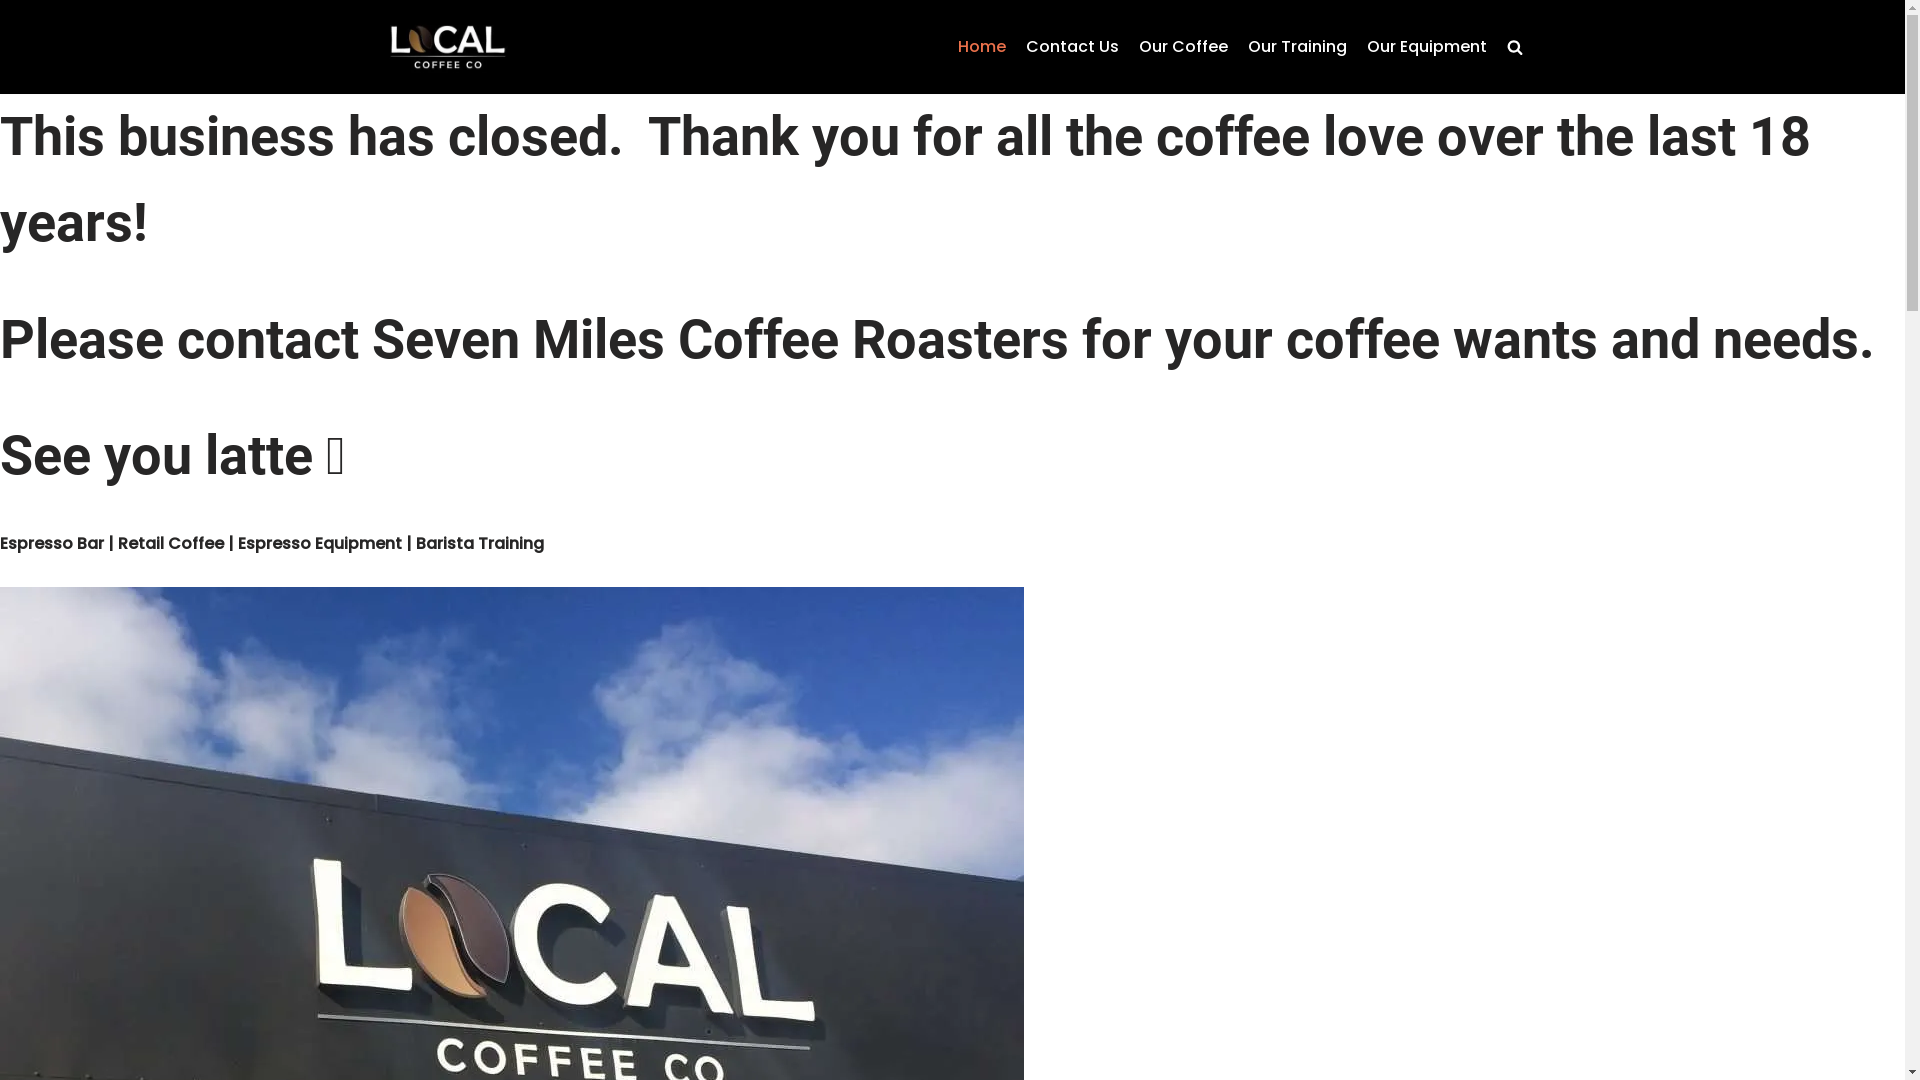 The image size is (1920, 1080). What do you see at coordinates (1426, 47) in the screenshot?
I see `Our Equipment` at bounding box center [1426, 47].